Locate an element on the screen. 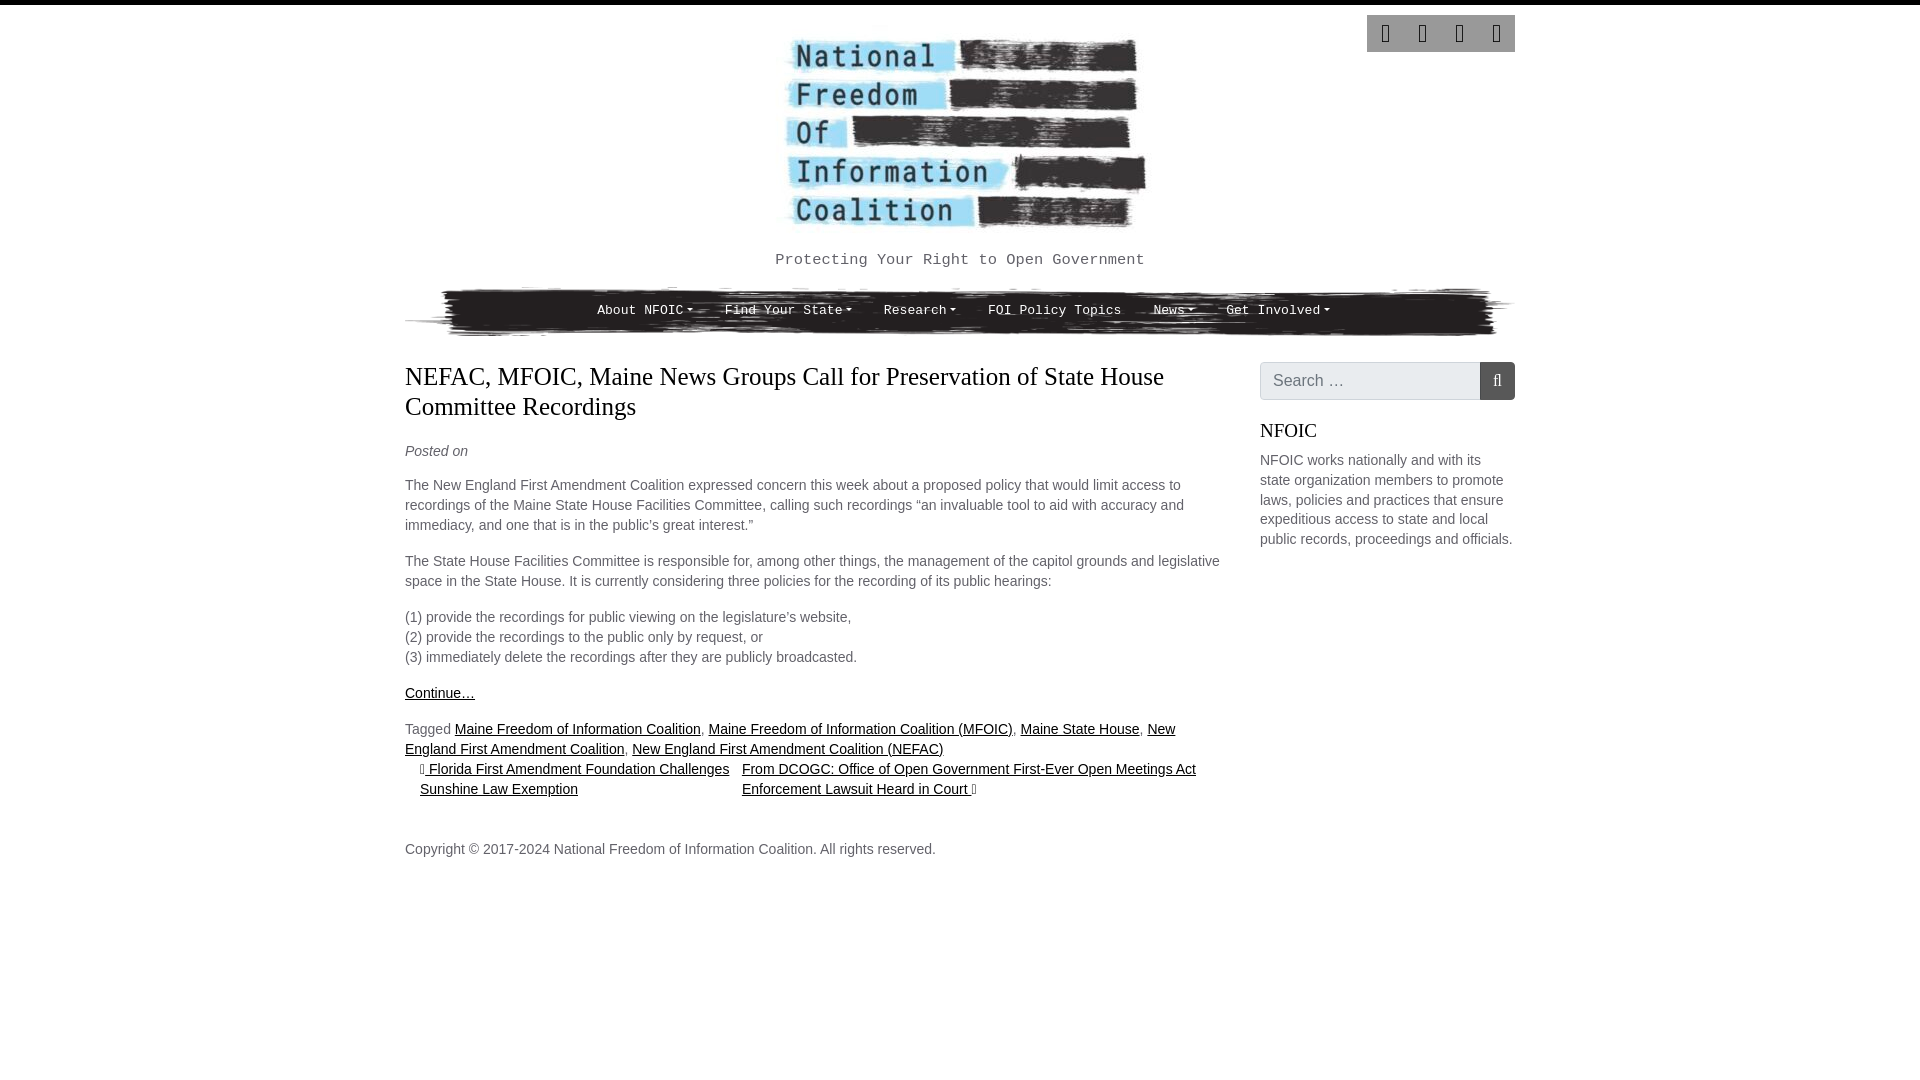 This screenshot has height=1080, width=1920. Instagram is located at coordinates (1459, 33).